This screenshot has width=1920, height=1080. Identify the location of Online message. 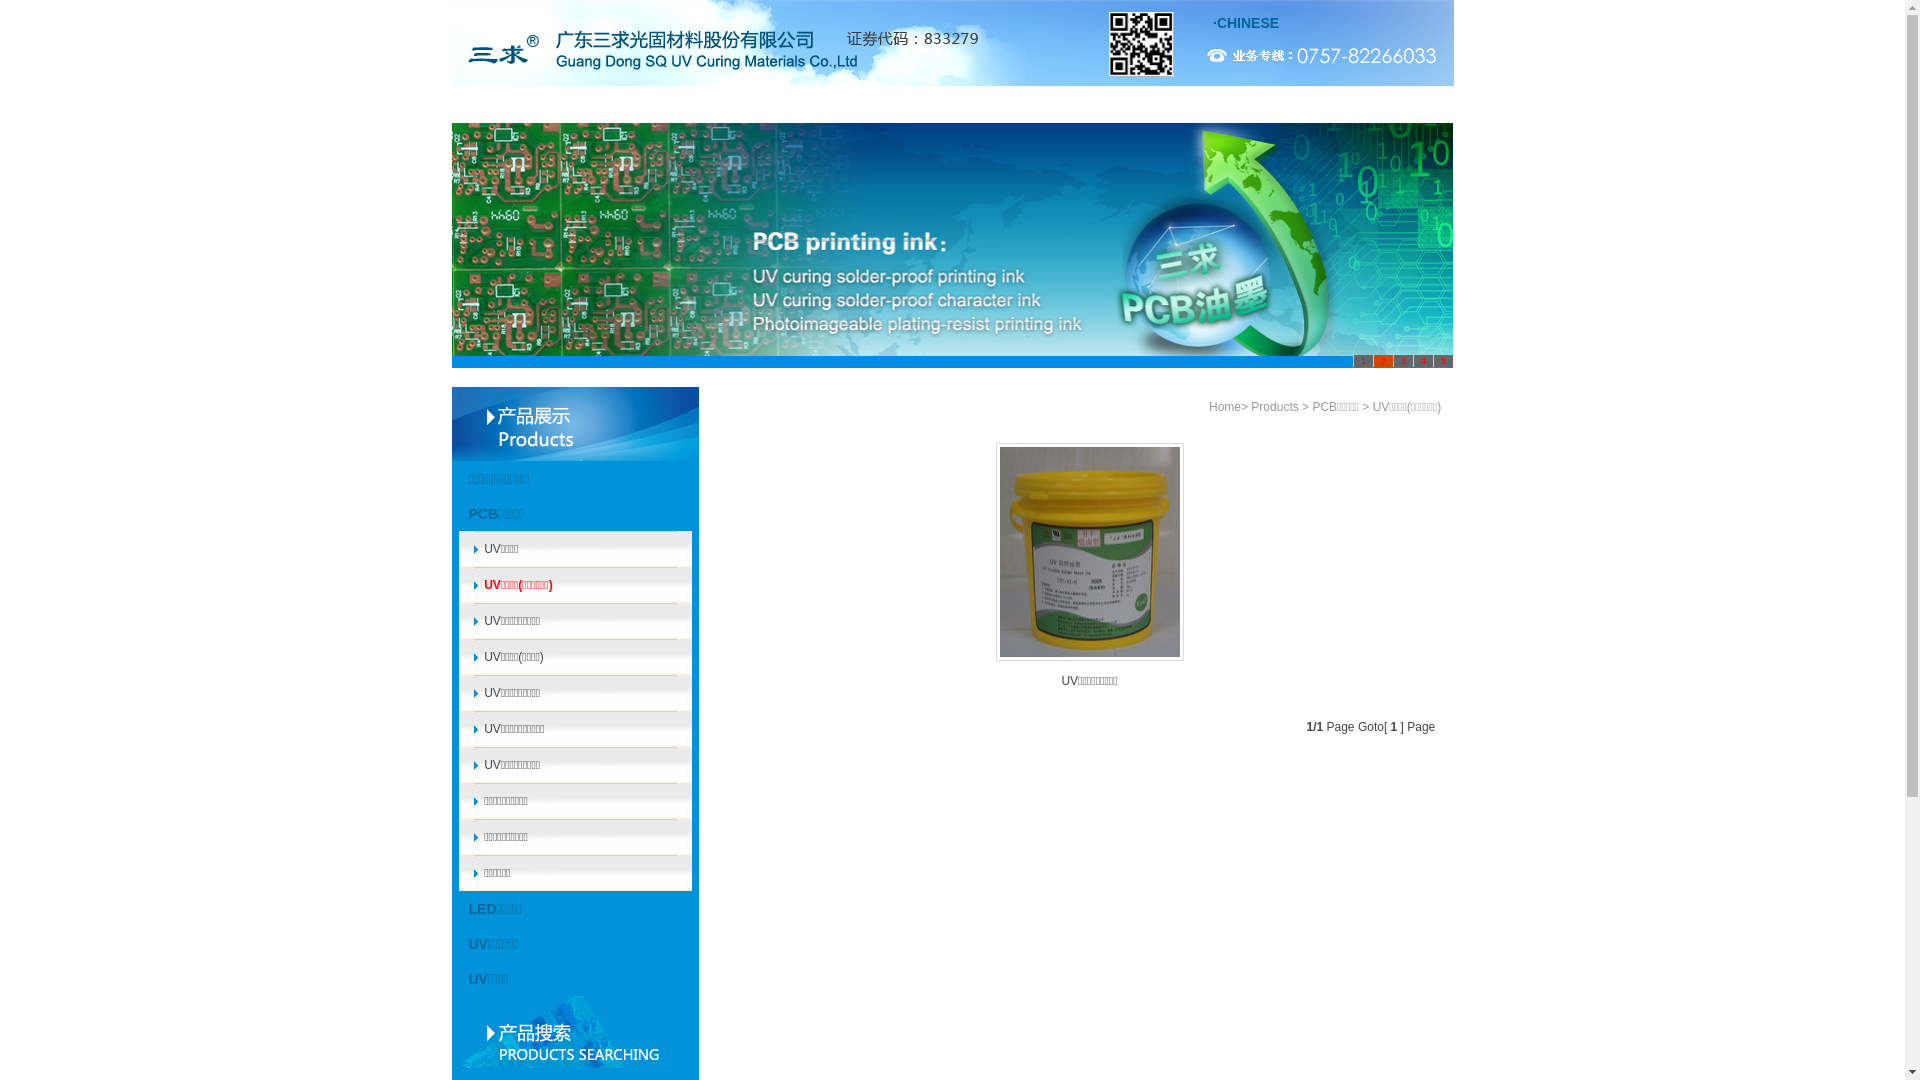
(1176, 104).